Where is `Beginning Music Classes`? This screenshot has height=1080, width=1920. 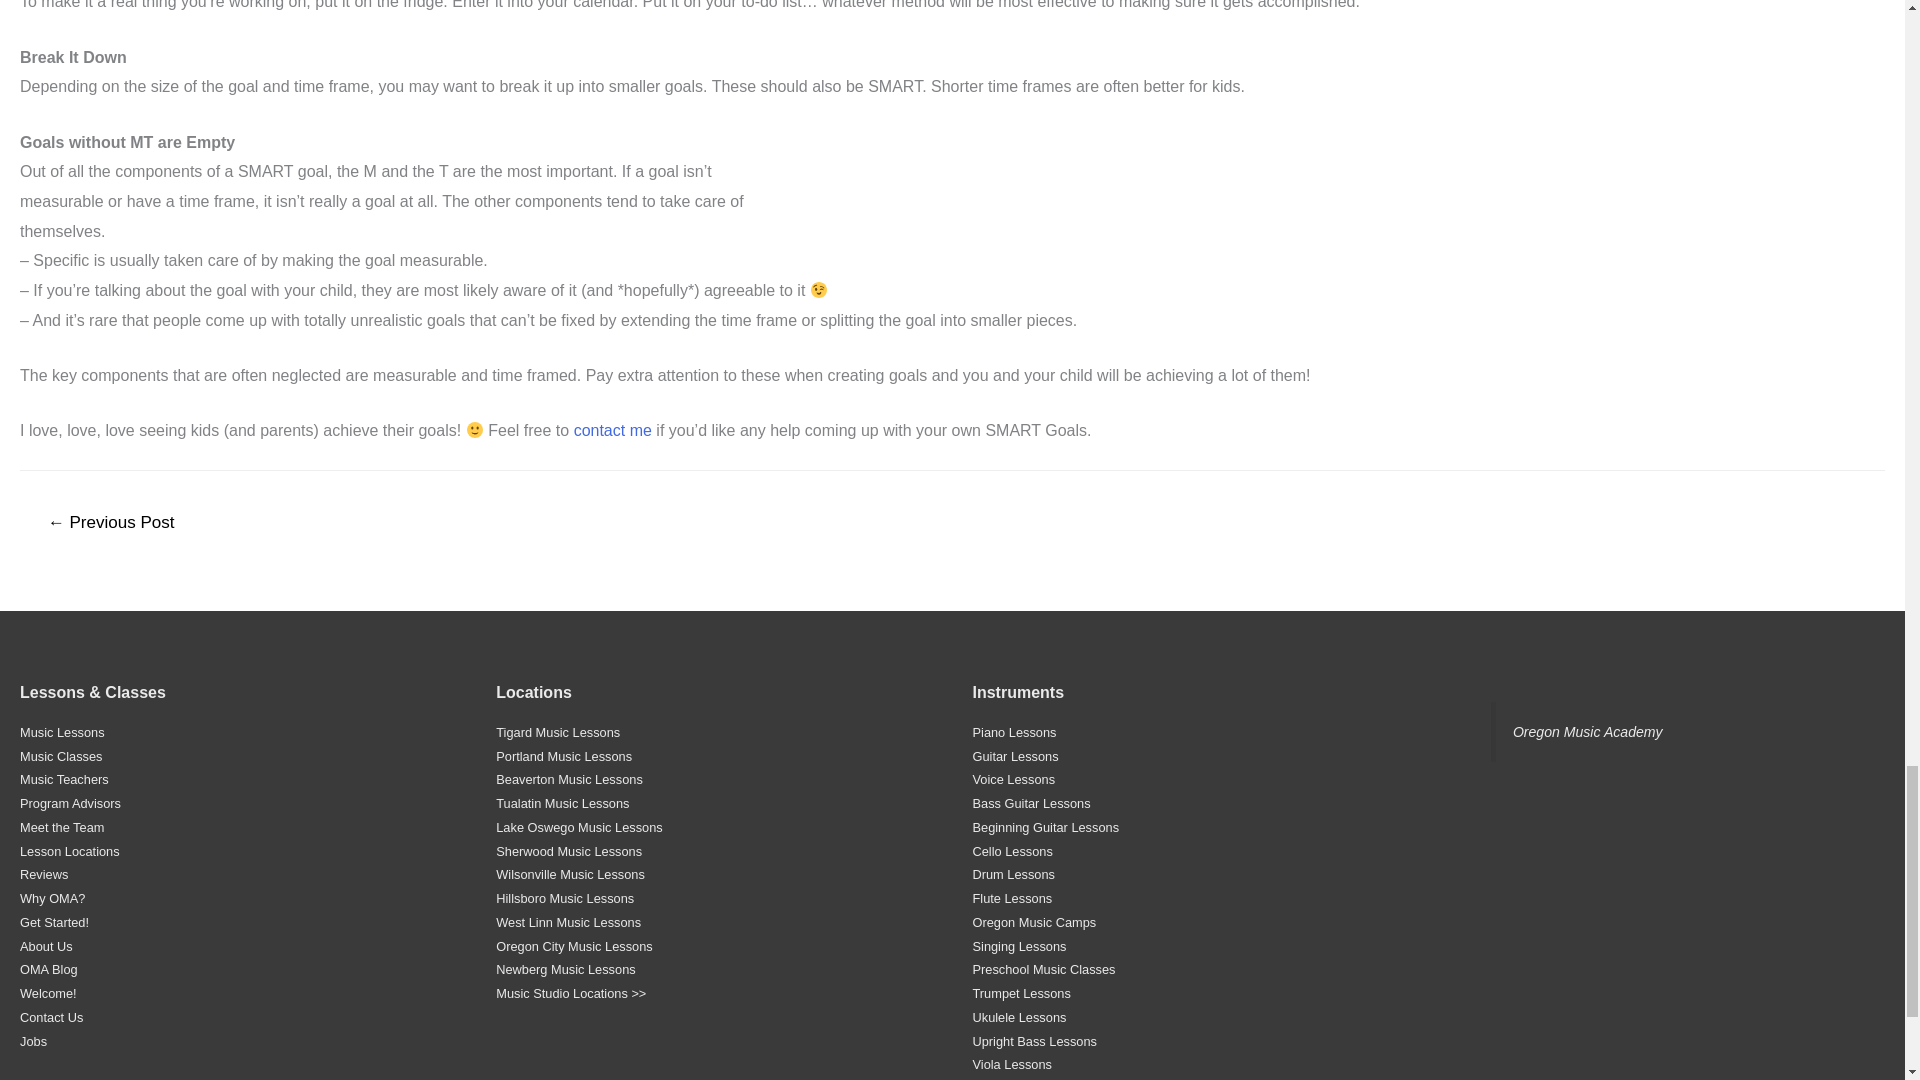 Beginning Music Classes is located at coordinates (61, 756).